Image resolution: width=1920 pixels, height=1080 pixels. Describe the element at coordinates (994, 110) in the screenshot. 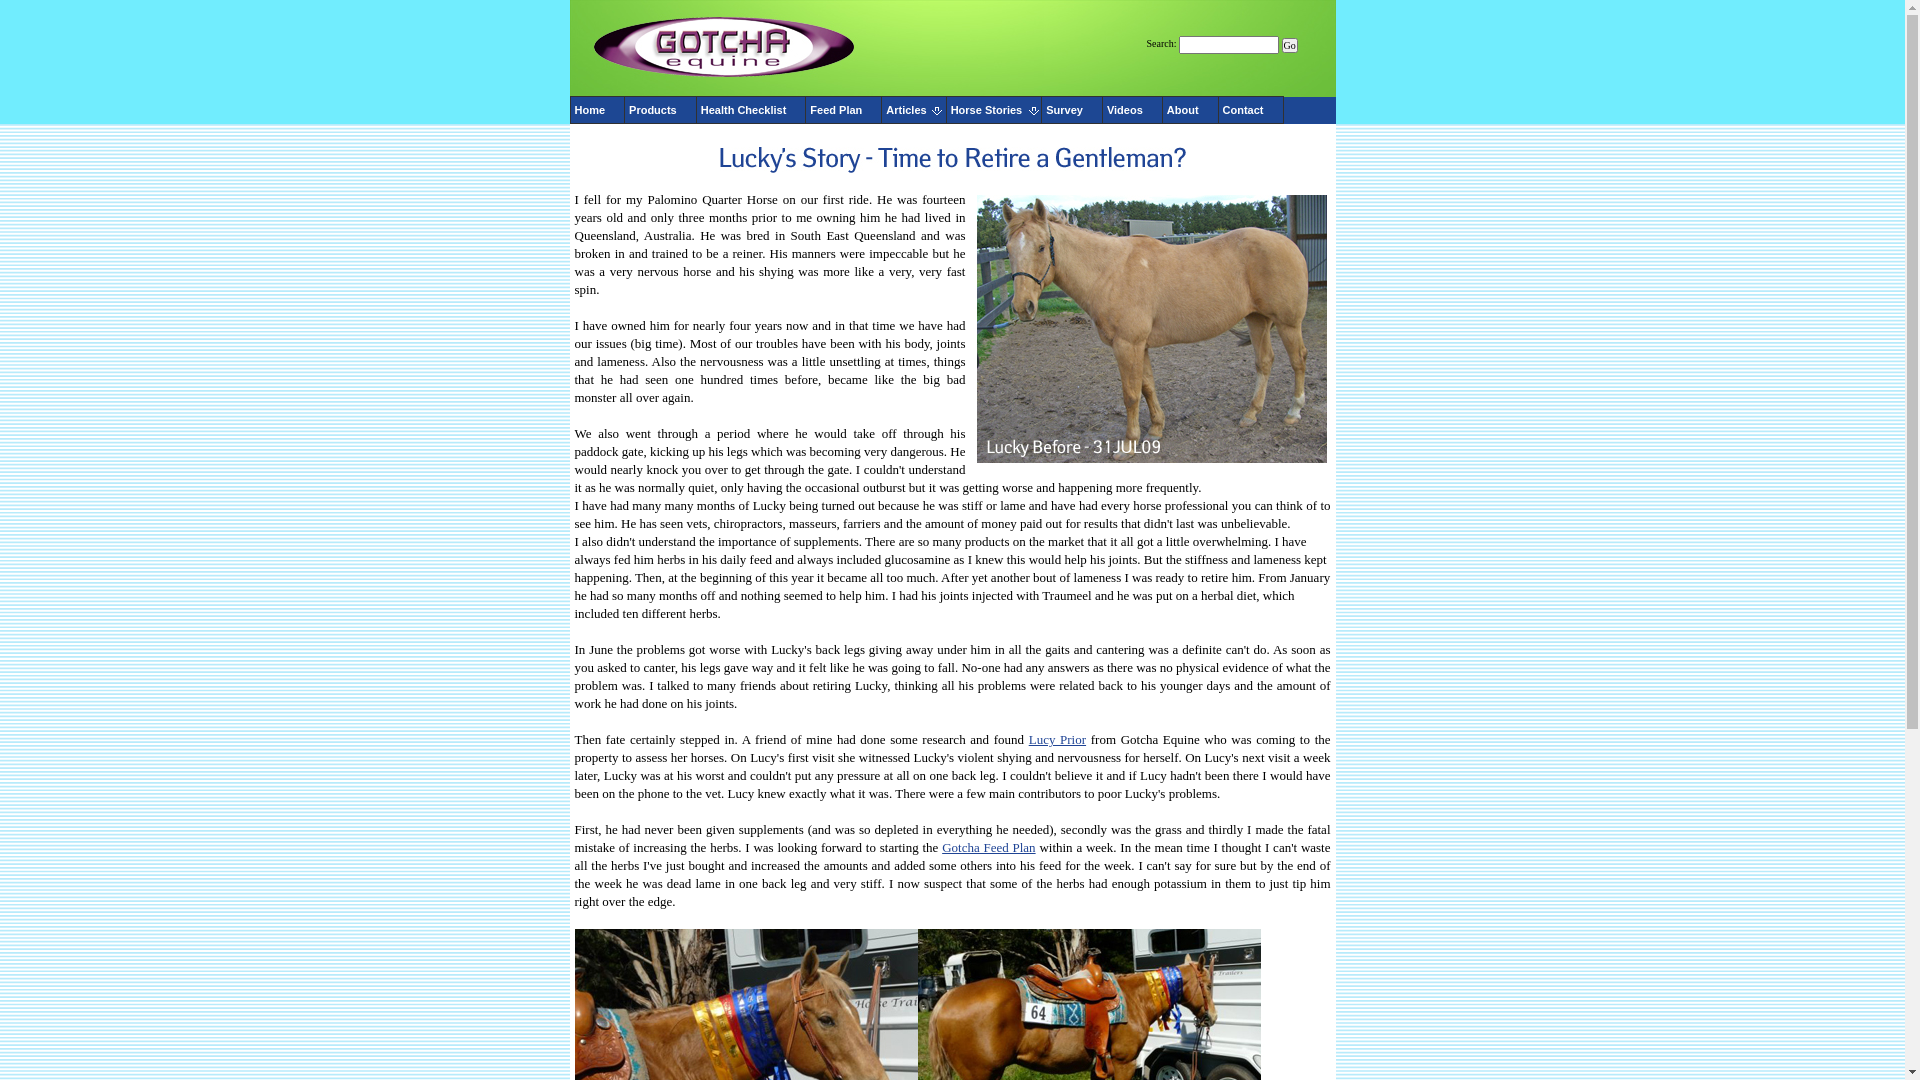

I see `Horse Stories` at that location.